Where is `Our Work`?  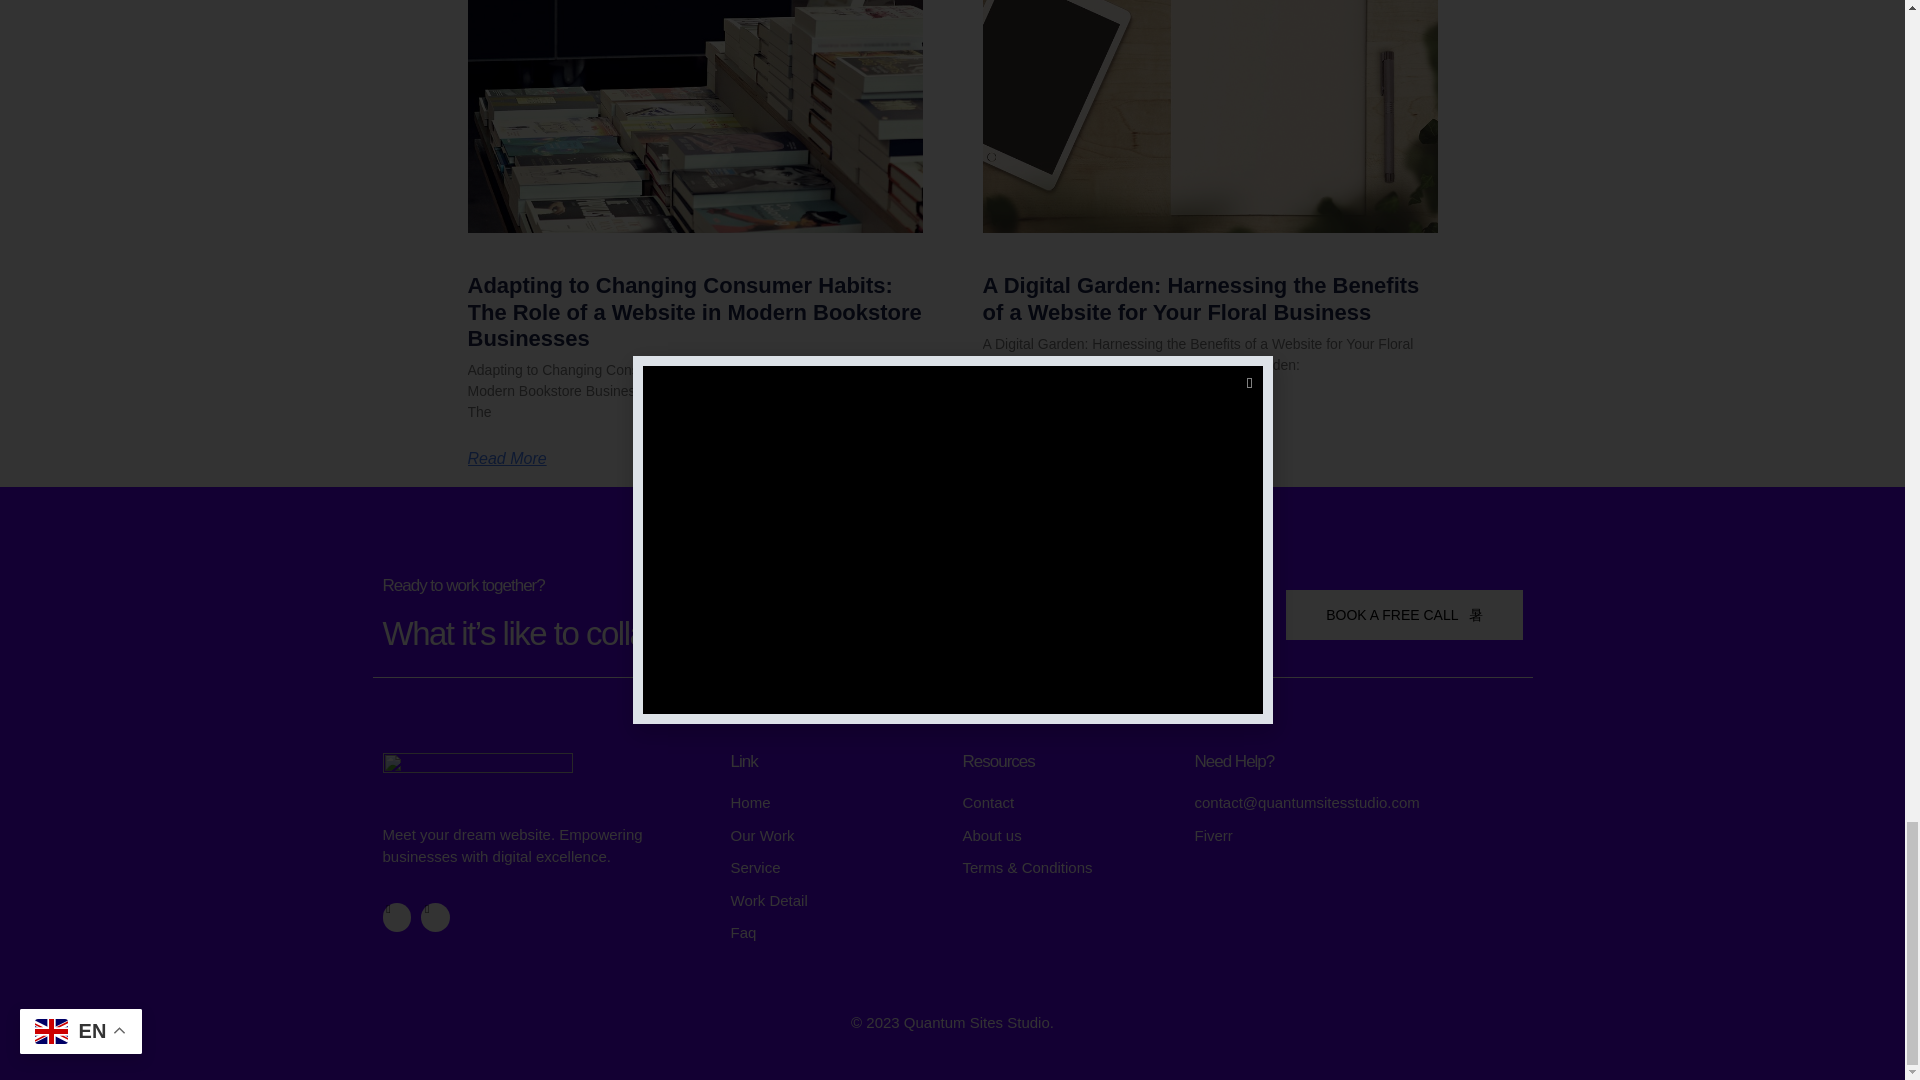
Our Work is located at coordinates (836, 836).